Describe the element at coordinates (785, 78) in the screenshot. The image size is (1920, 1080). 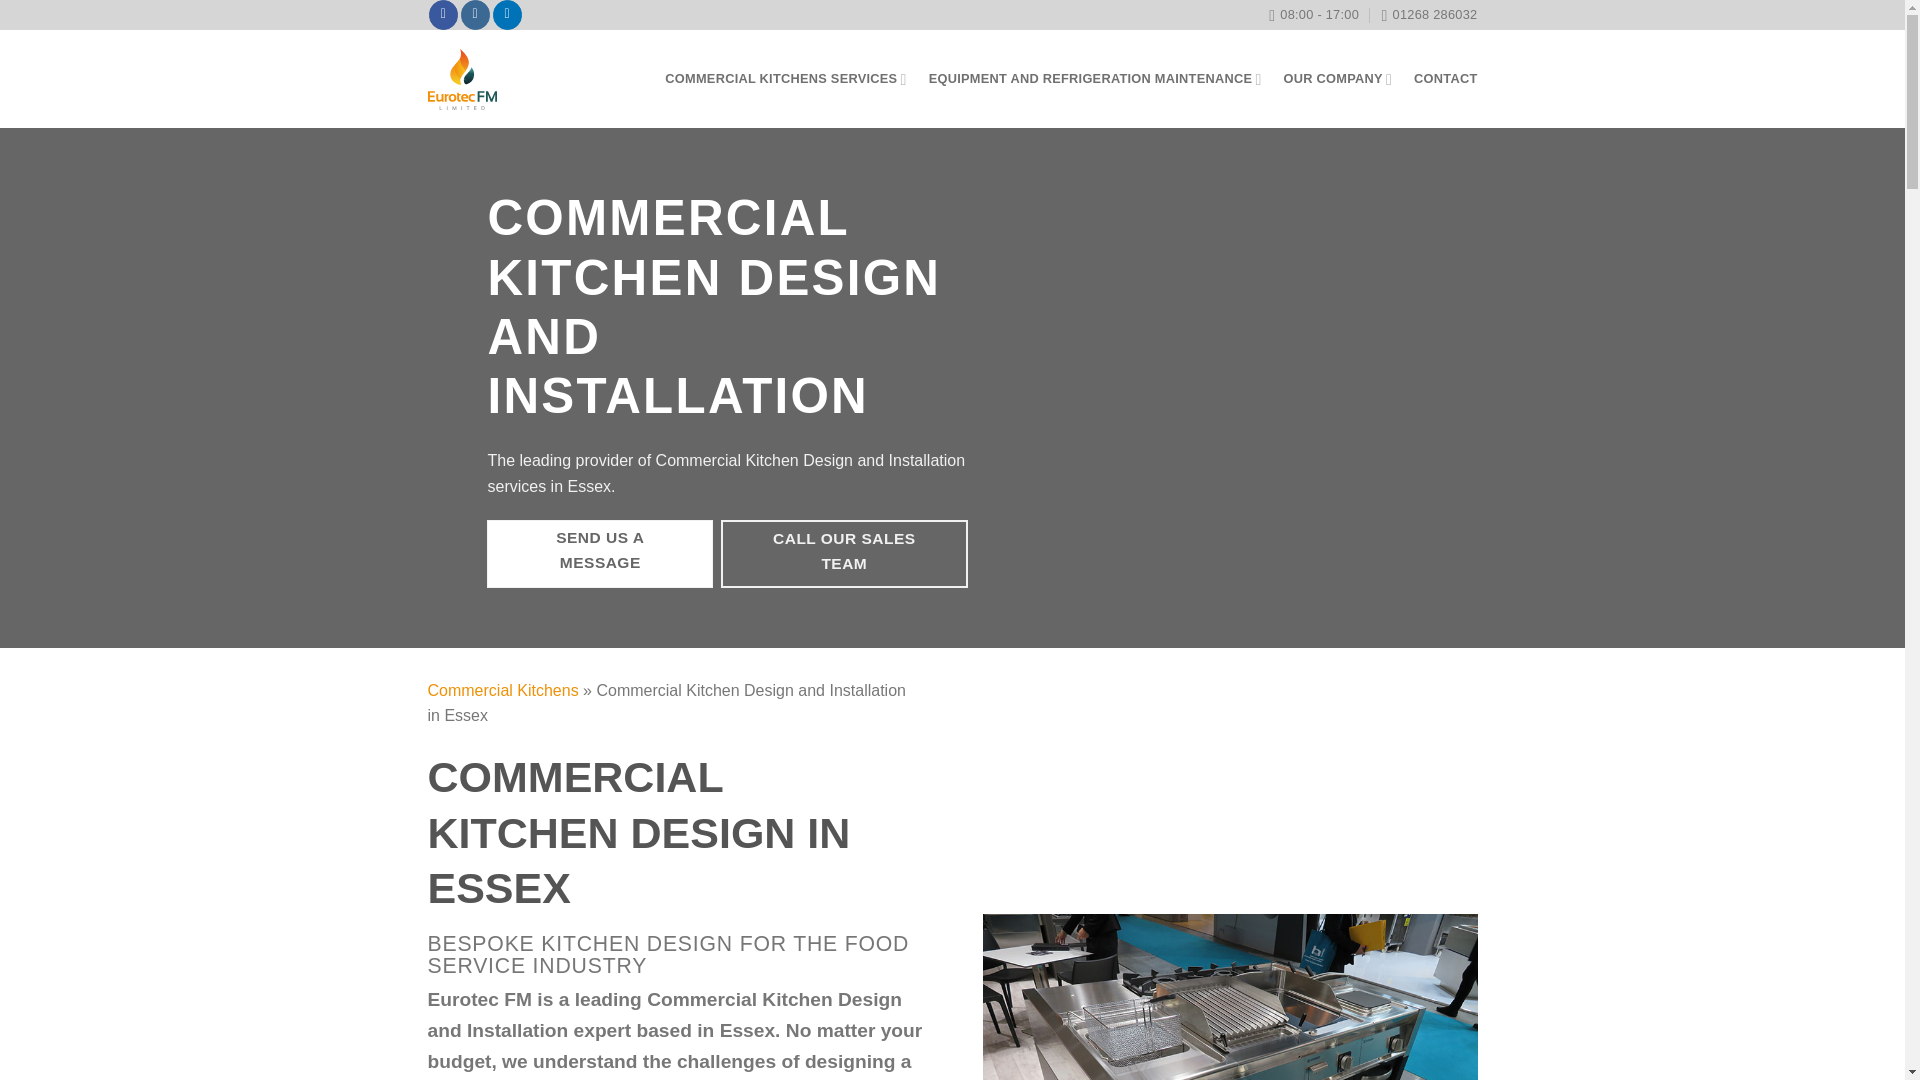
I see `COMMERCIAL KITCHENS SERVICES` at that location.